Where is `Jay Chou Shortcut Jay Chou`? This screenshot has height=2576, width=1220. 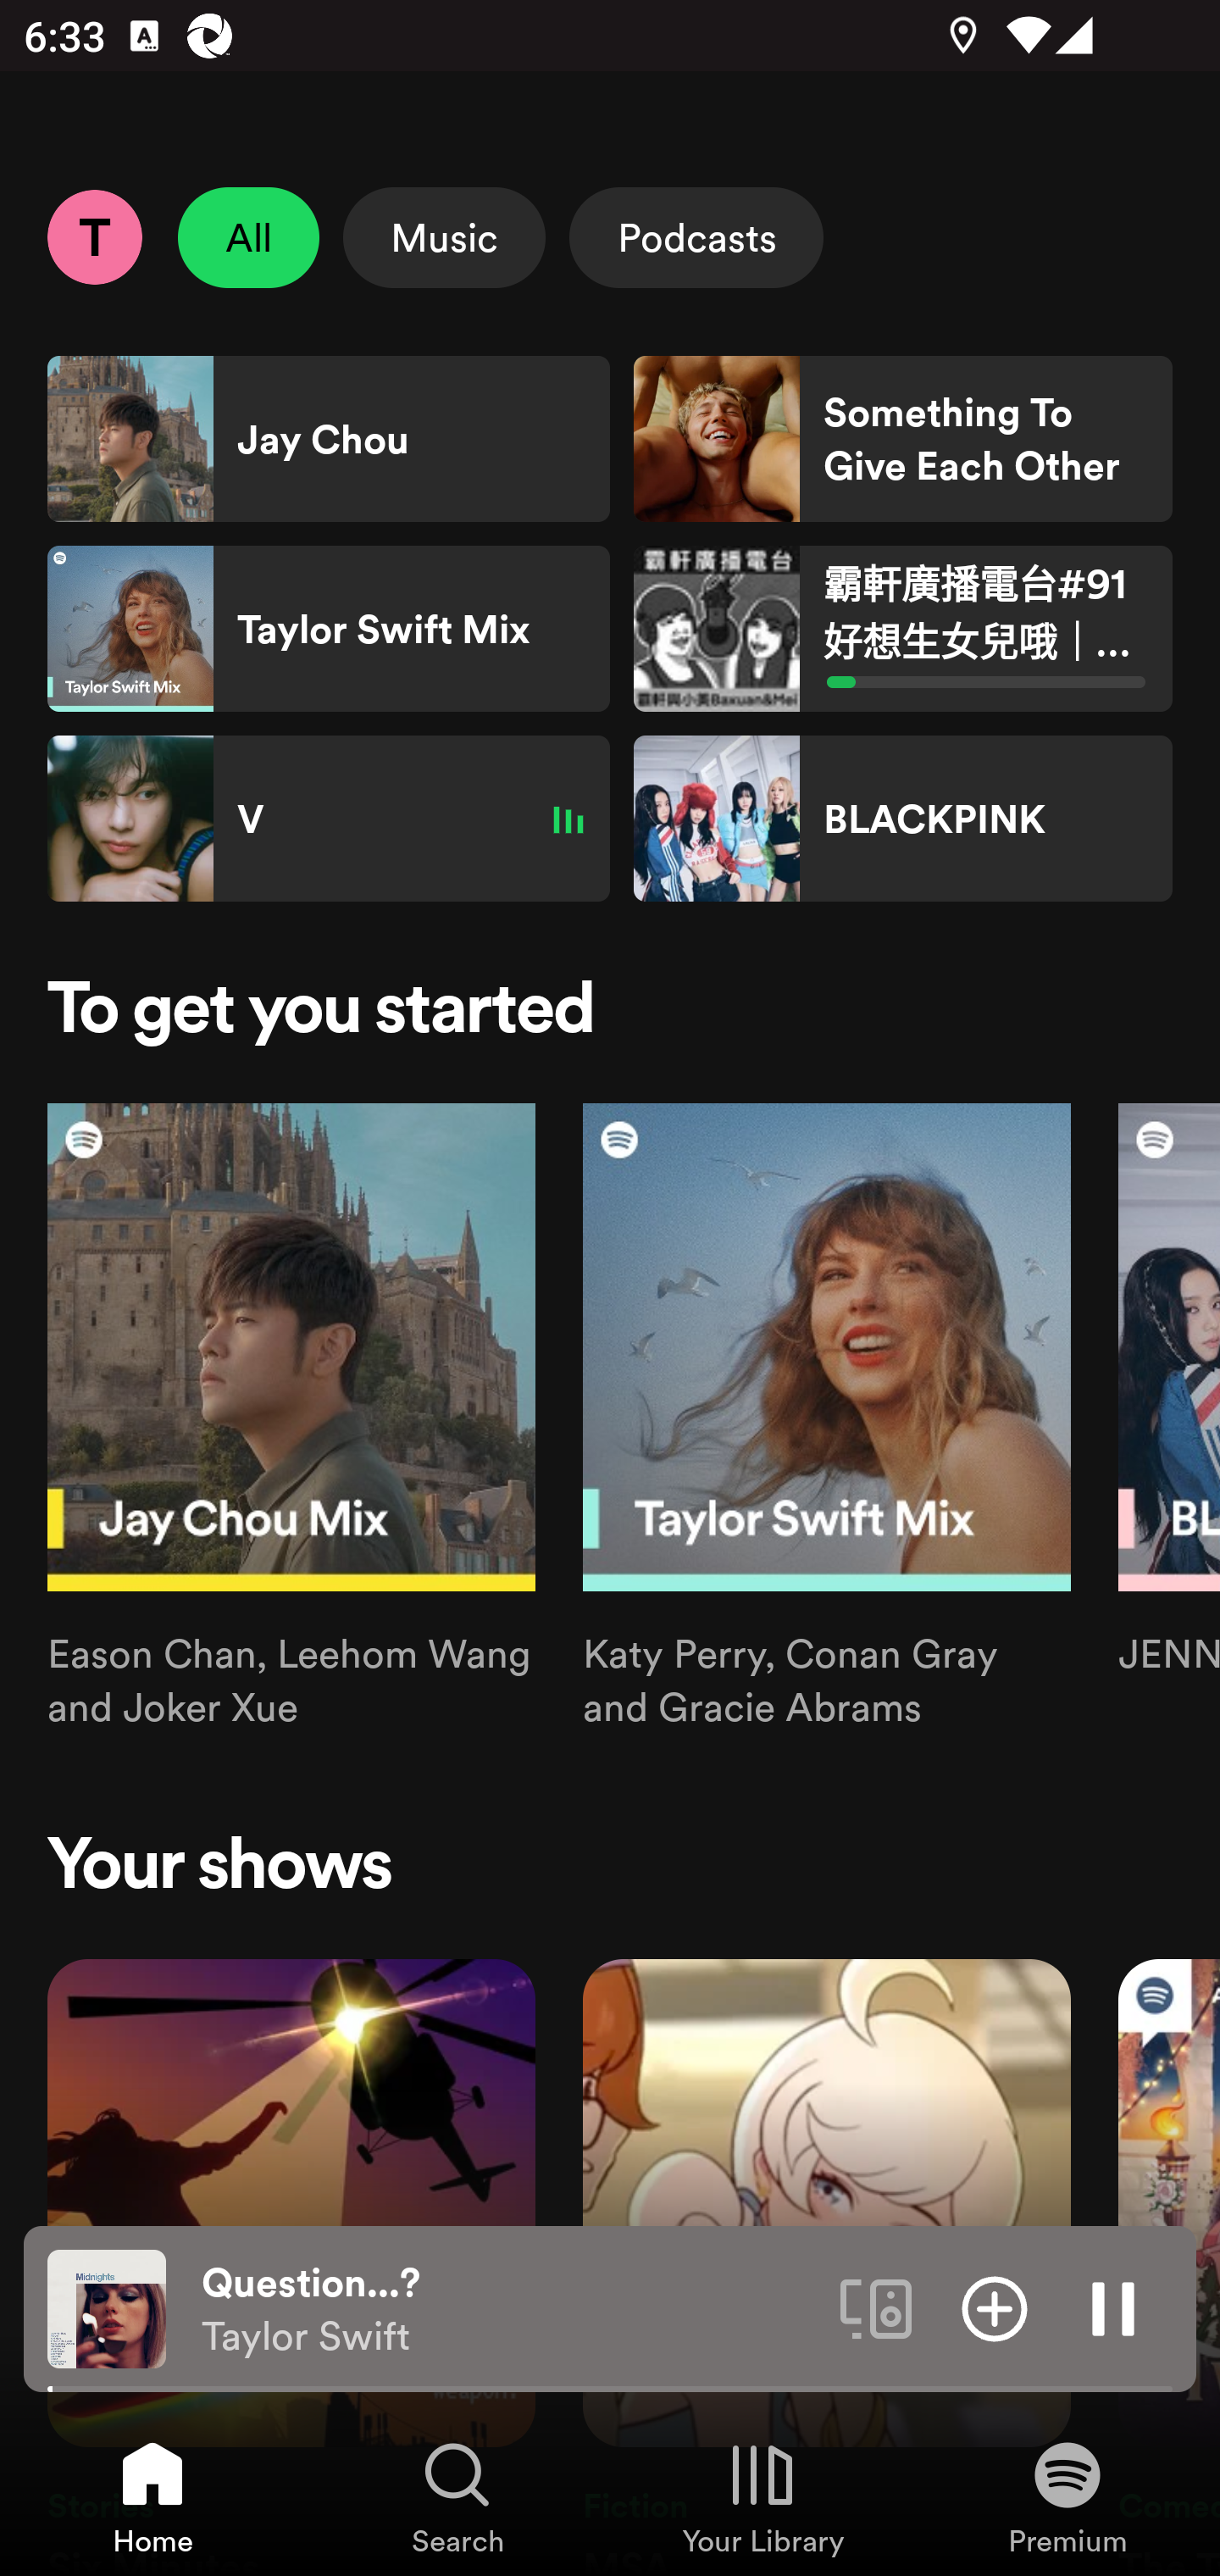 Jay Chou Shortcut Jay Chou is located at coordinates (329, 439).